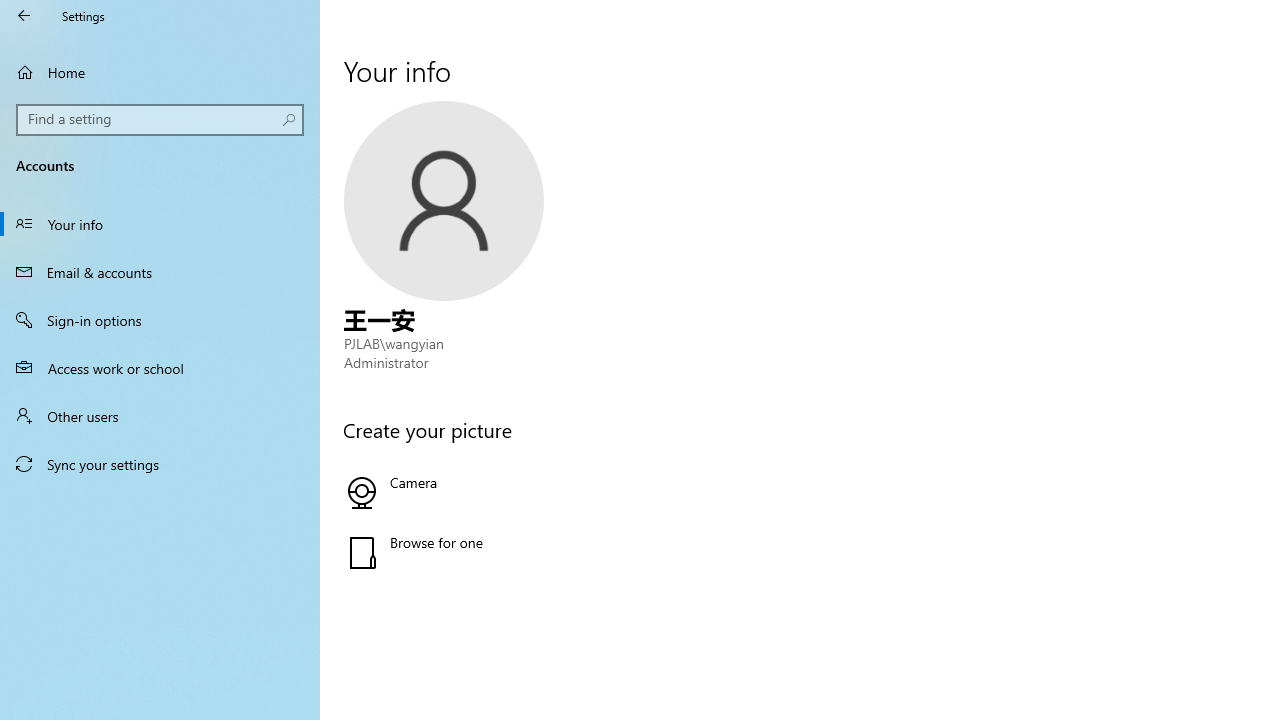 The image size is (1280, 720). What do you see at coordinates (160, 320) in the screenshot?
I see `Sign-in options` at bounding box center [160, 320].